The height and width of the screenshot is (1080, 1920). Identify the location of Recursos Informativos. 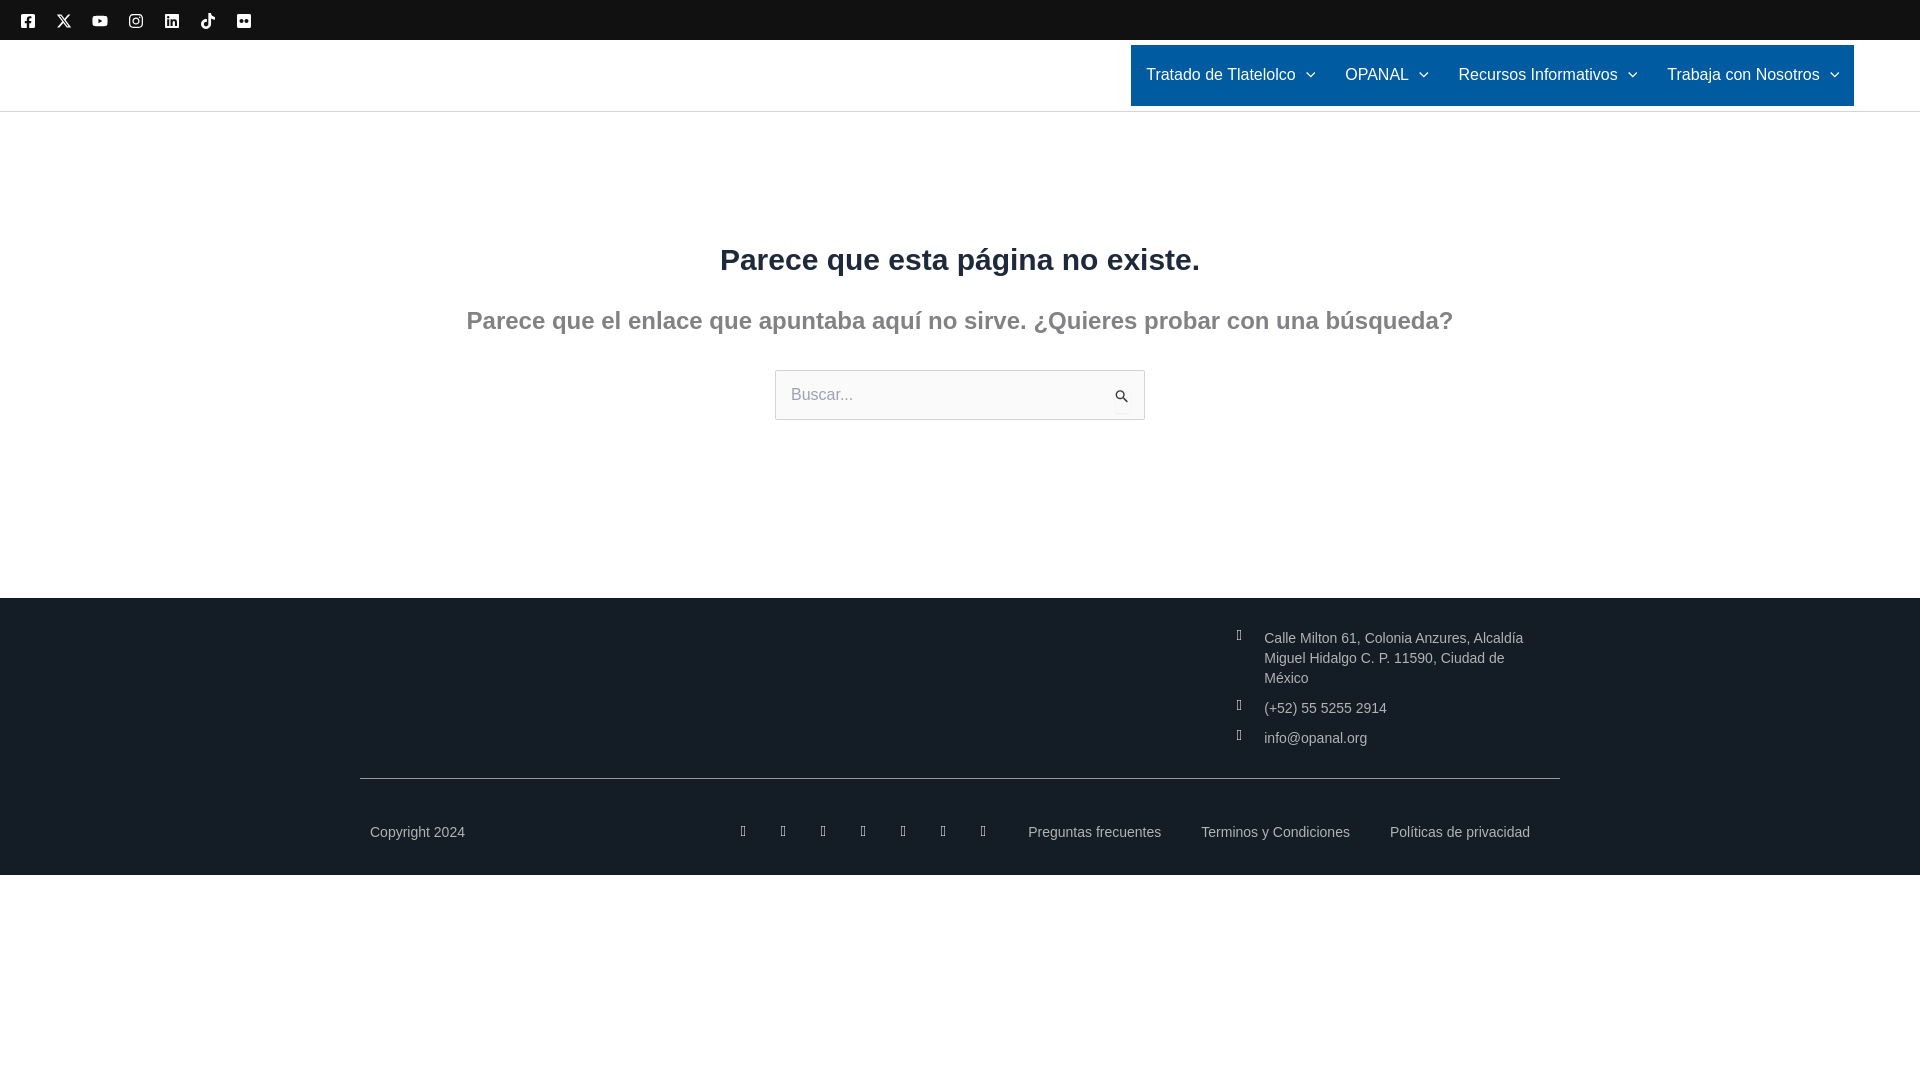
(1548, 75).